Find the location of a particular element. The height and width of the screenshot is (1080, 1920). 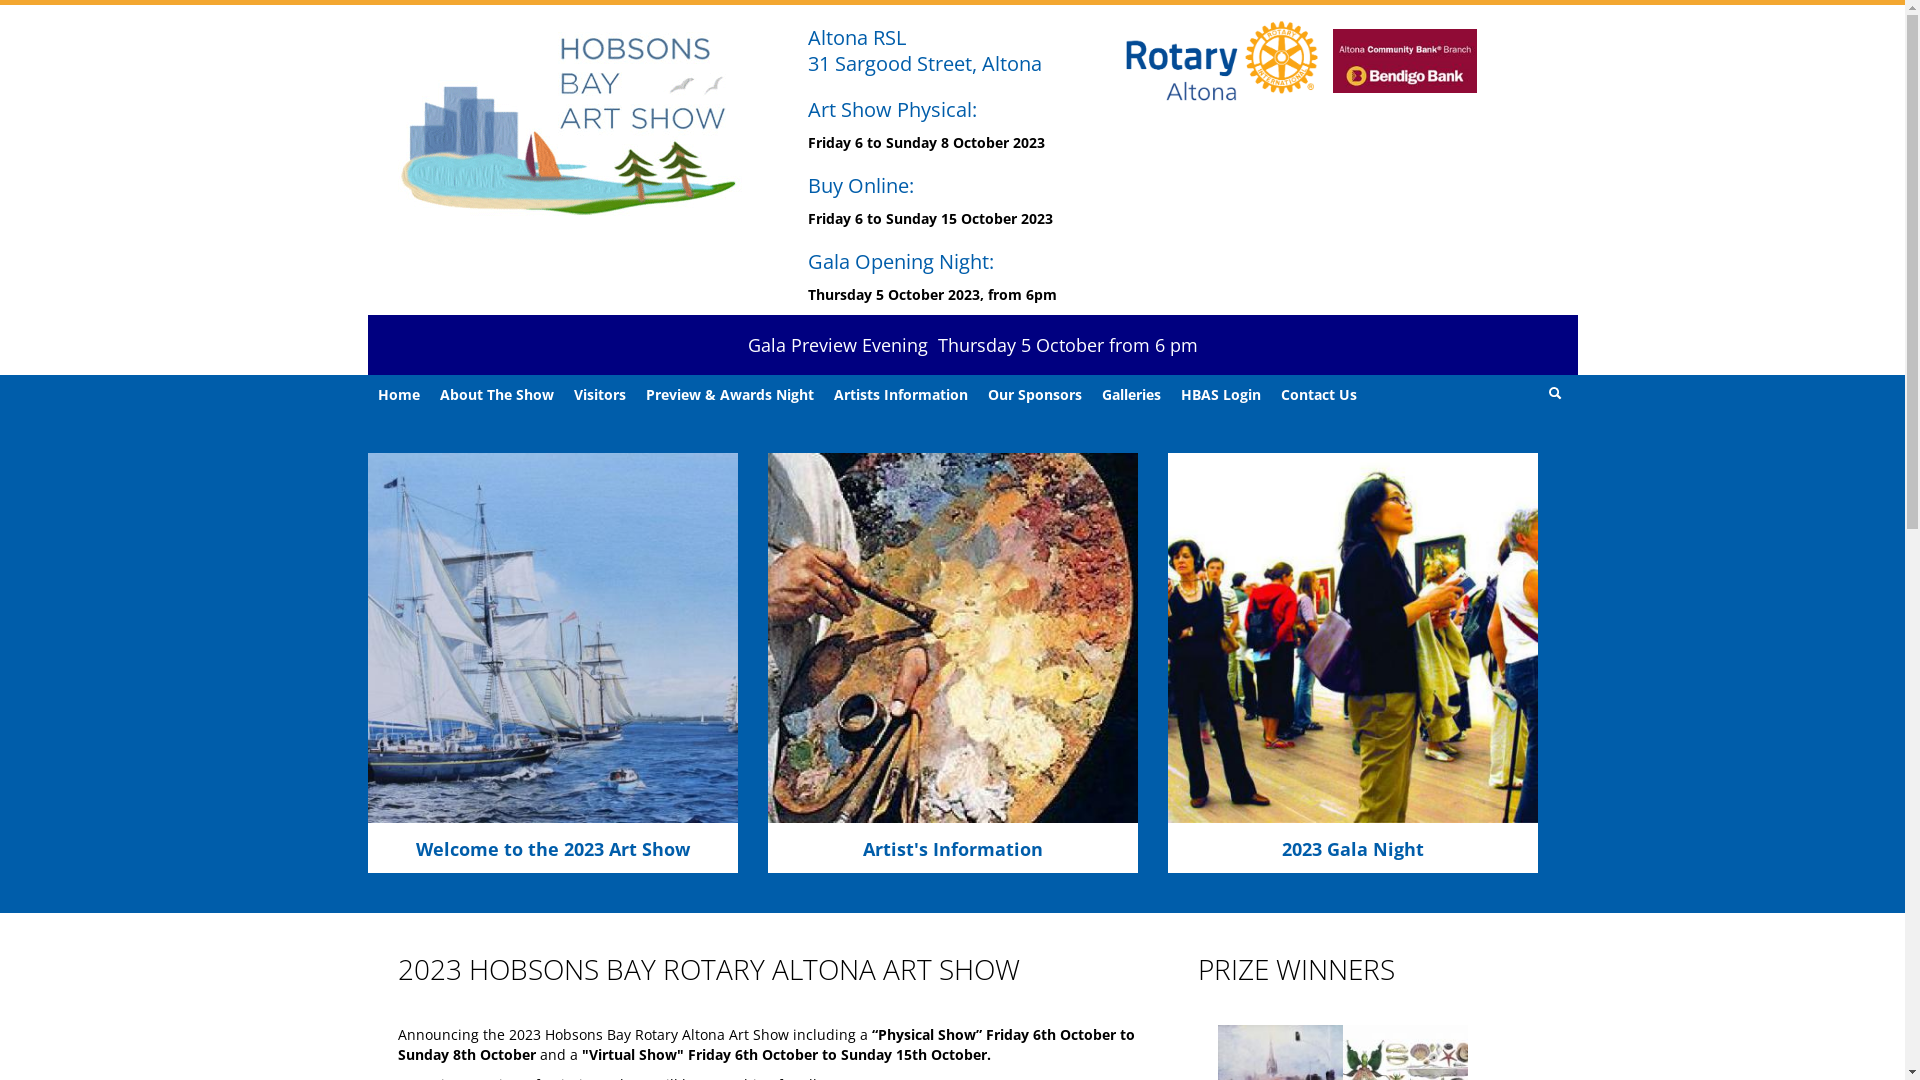

Welcome to the 2023 Art Show is located at coordinates (553, 849).